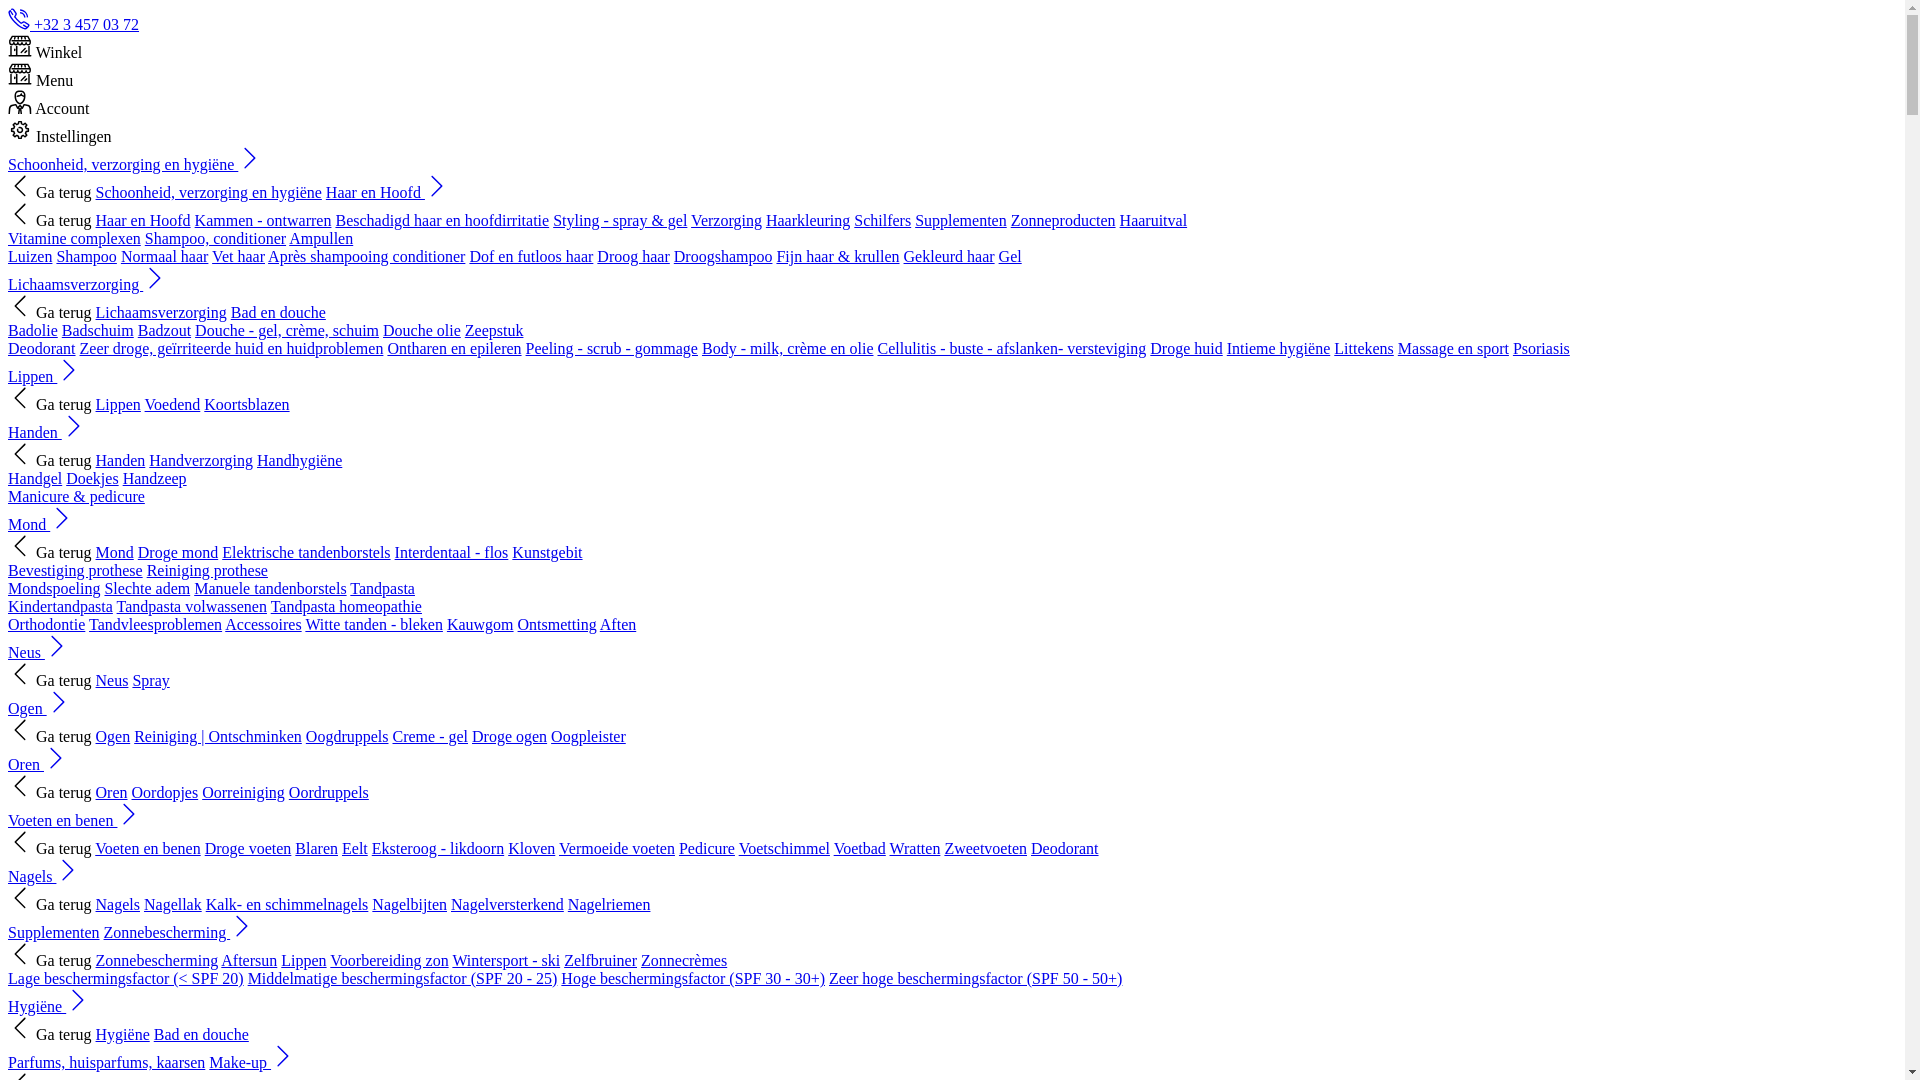 This screenshot has width=1920, height=1080. Describe the element at coordinates (50, 680) in the screenshot. I see `Ga terug` at that location.